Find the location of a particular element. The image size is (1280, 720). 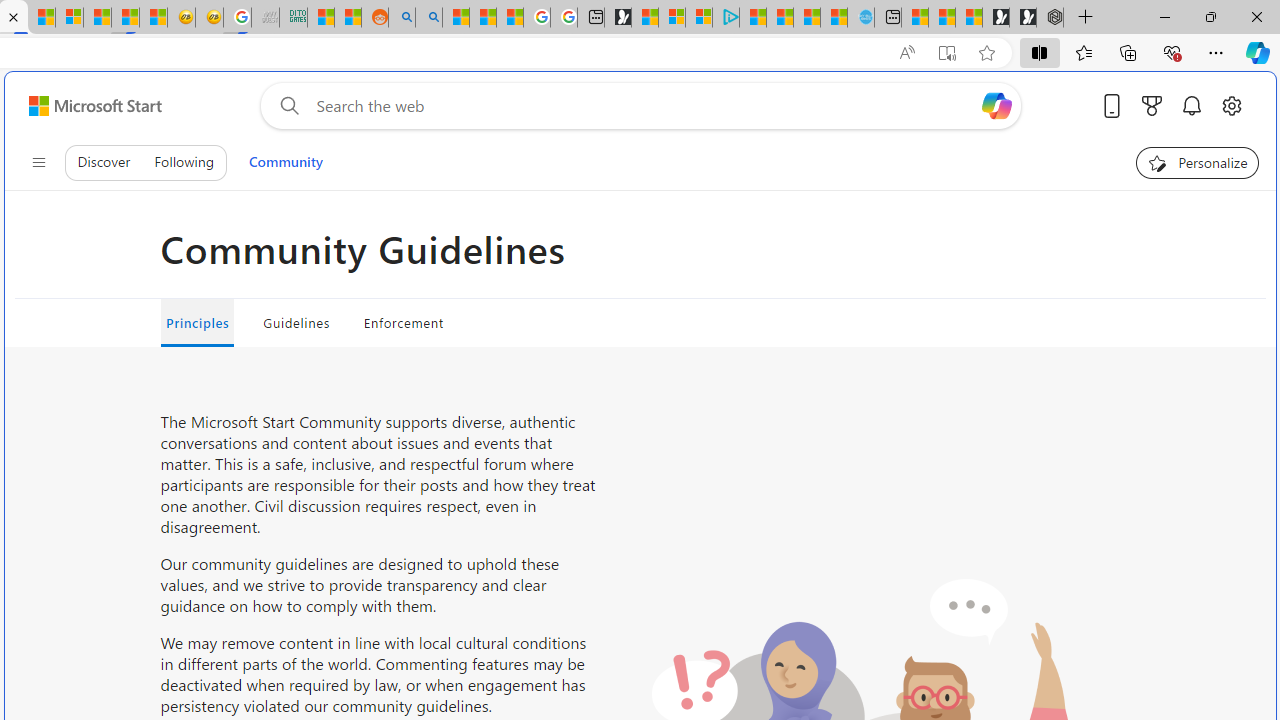

Class: control icon-only is located at coordinates (38, 162).